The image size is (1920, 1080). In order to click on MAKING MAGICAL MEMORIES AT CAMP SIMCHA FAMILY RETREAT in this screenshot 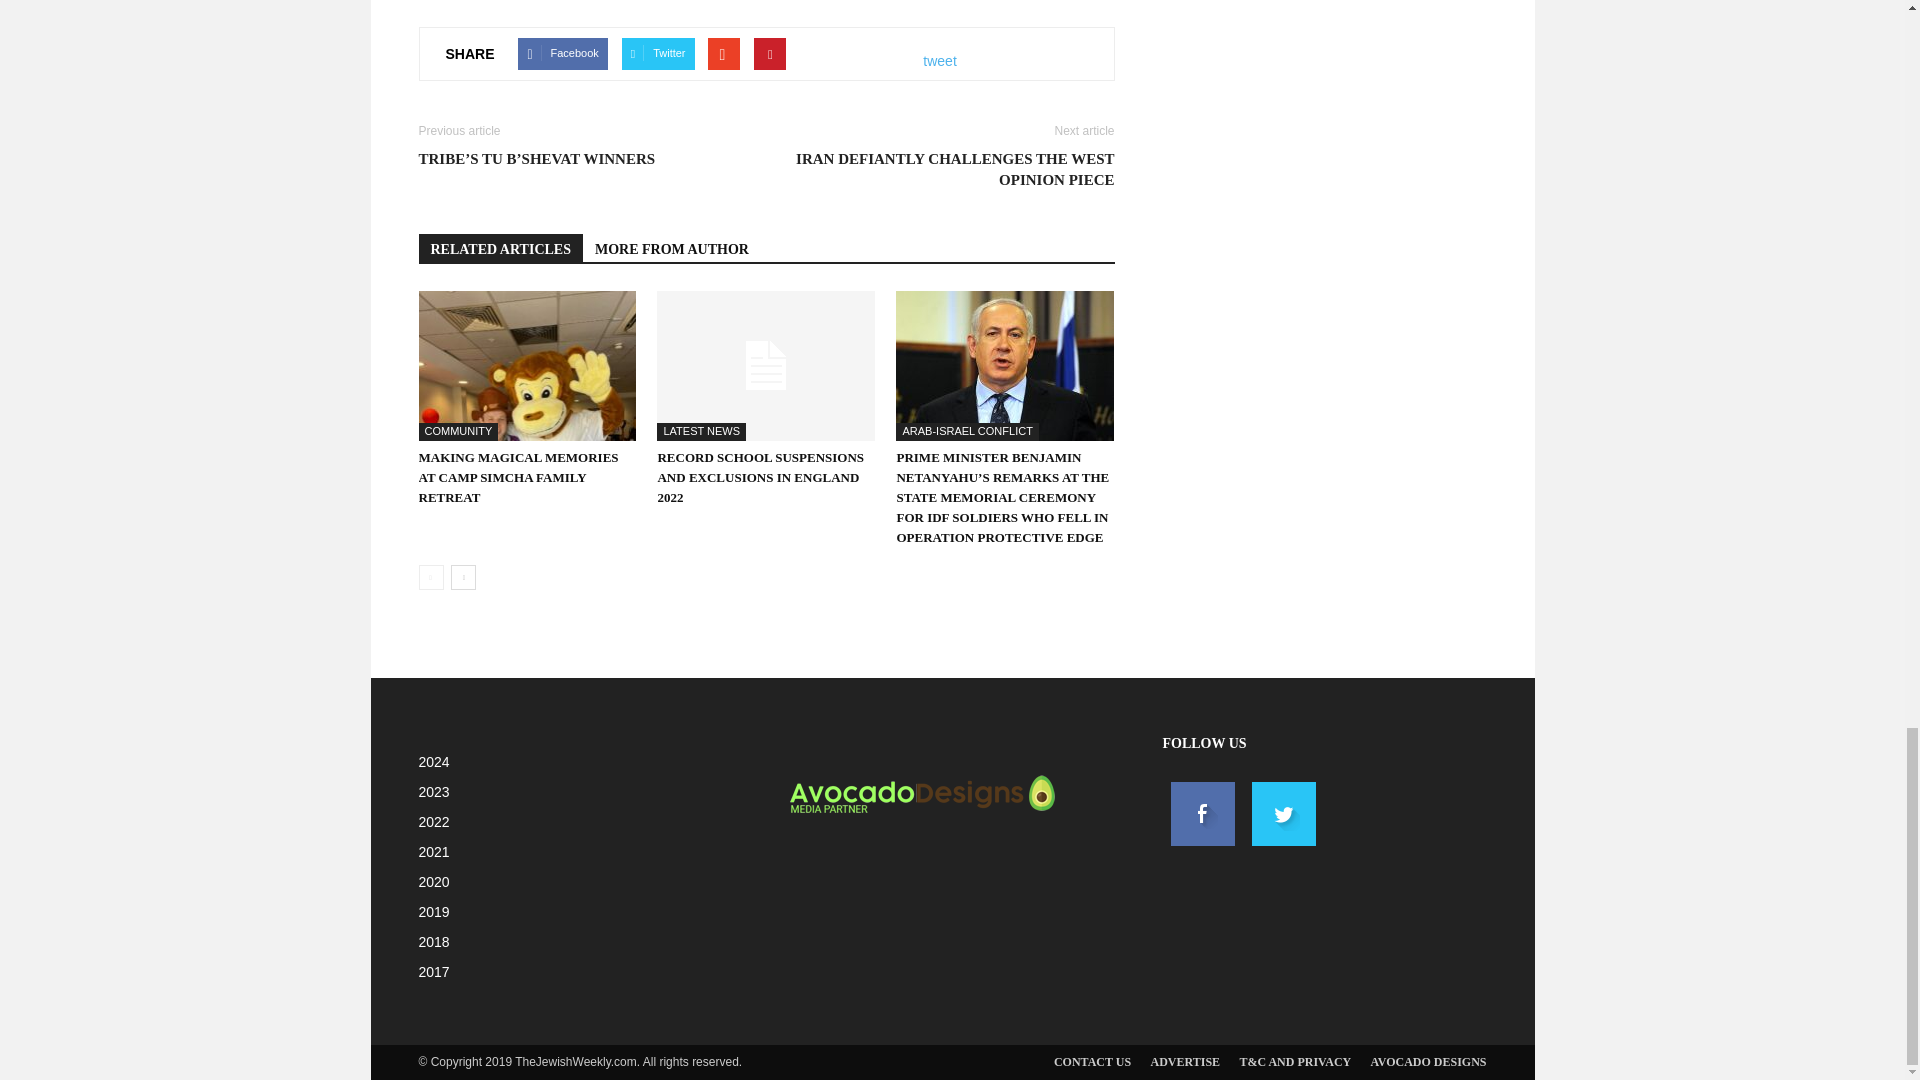, I will do `click(526, 365)`.